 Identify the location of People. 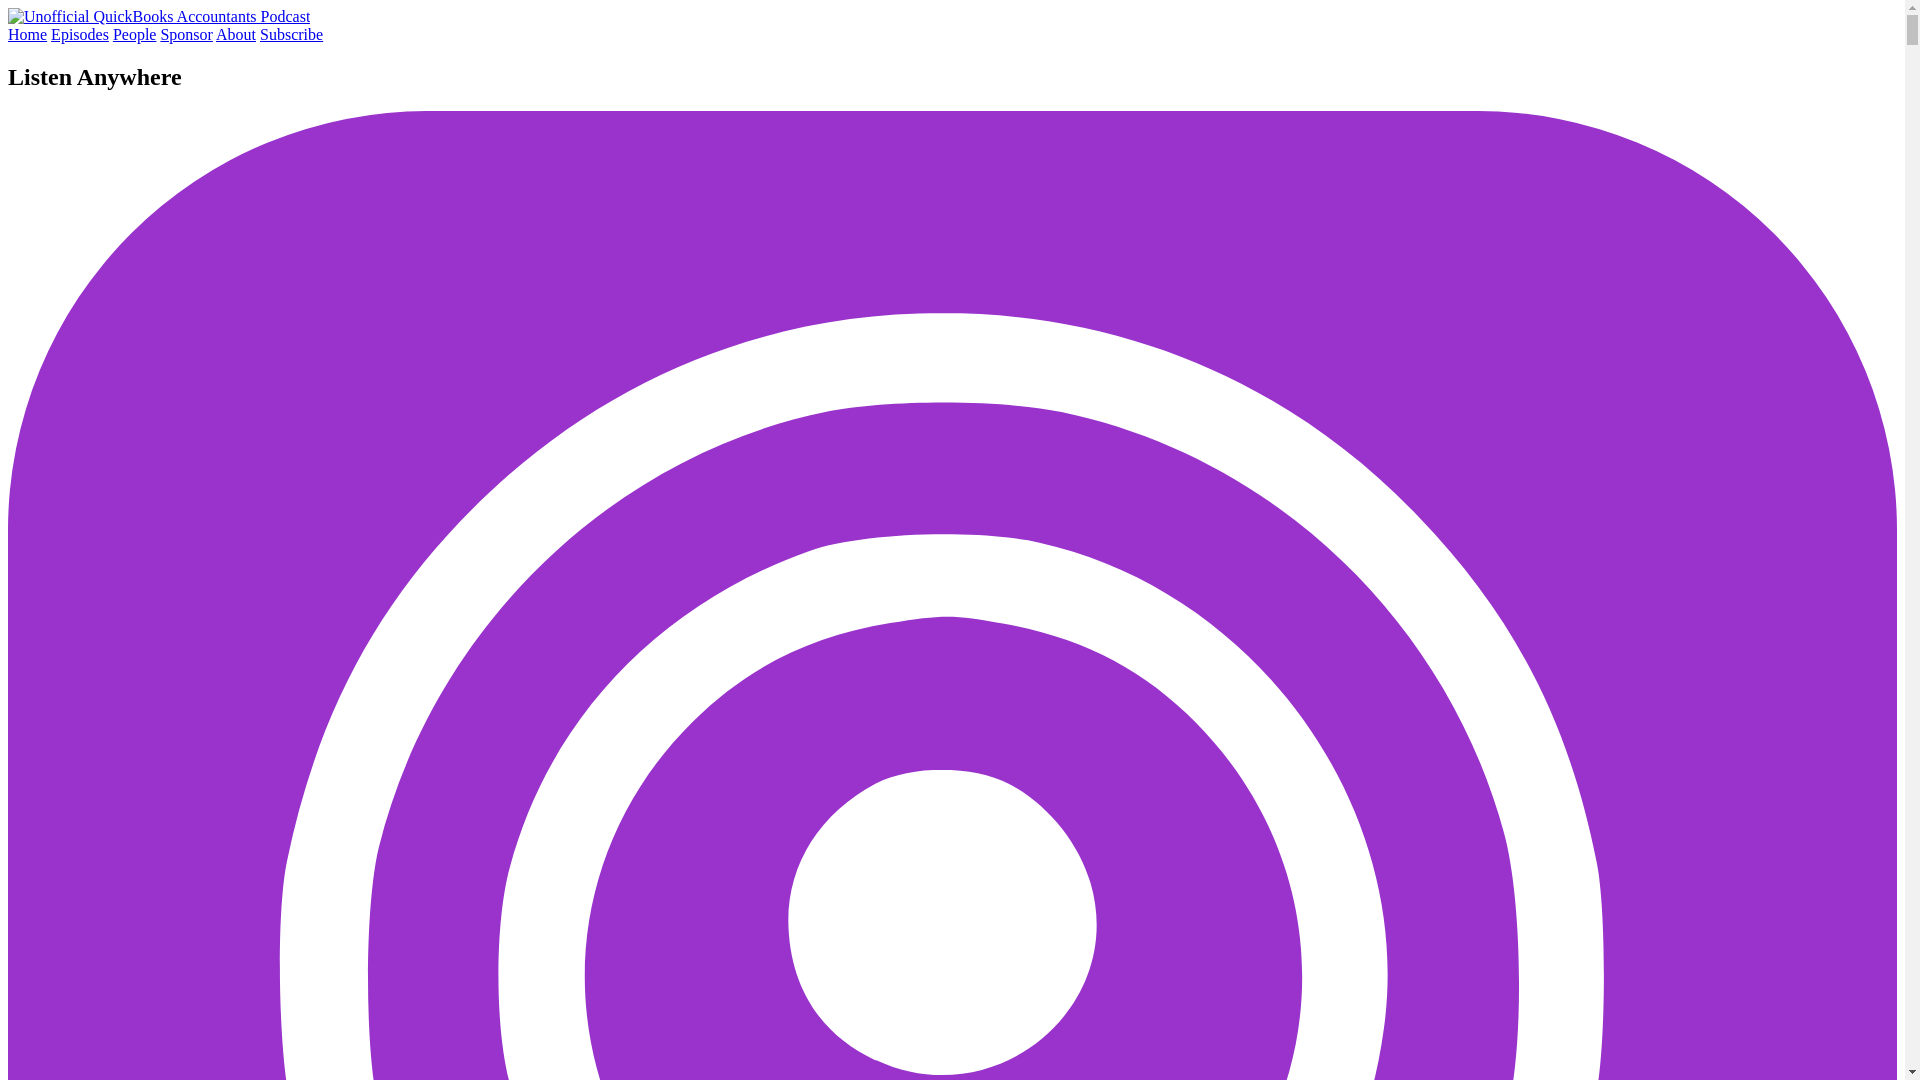
(135, 34).